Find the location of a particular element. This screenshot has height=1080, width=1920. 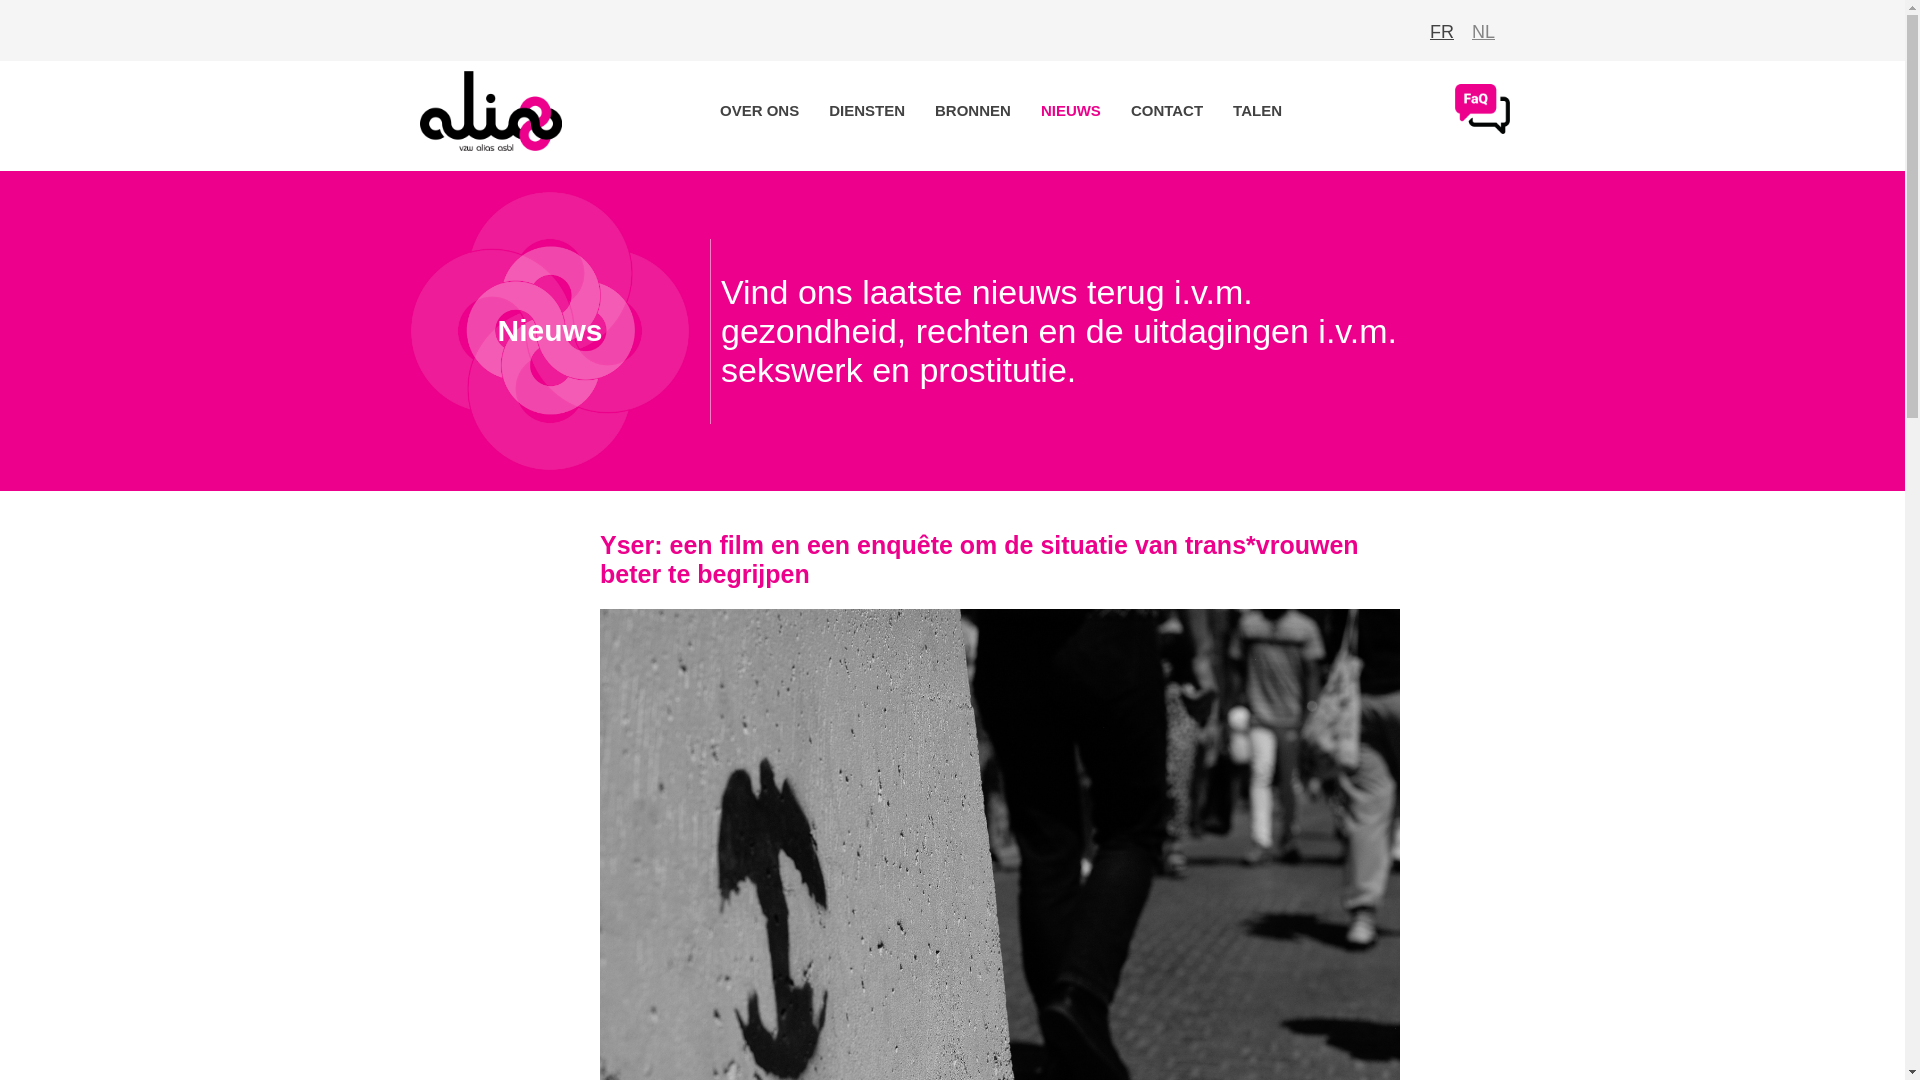

NIEUWS is located at coordinates (1071, 110).